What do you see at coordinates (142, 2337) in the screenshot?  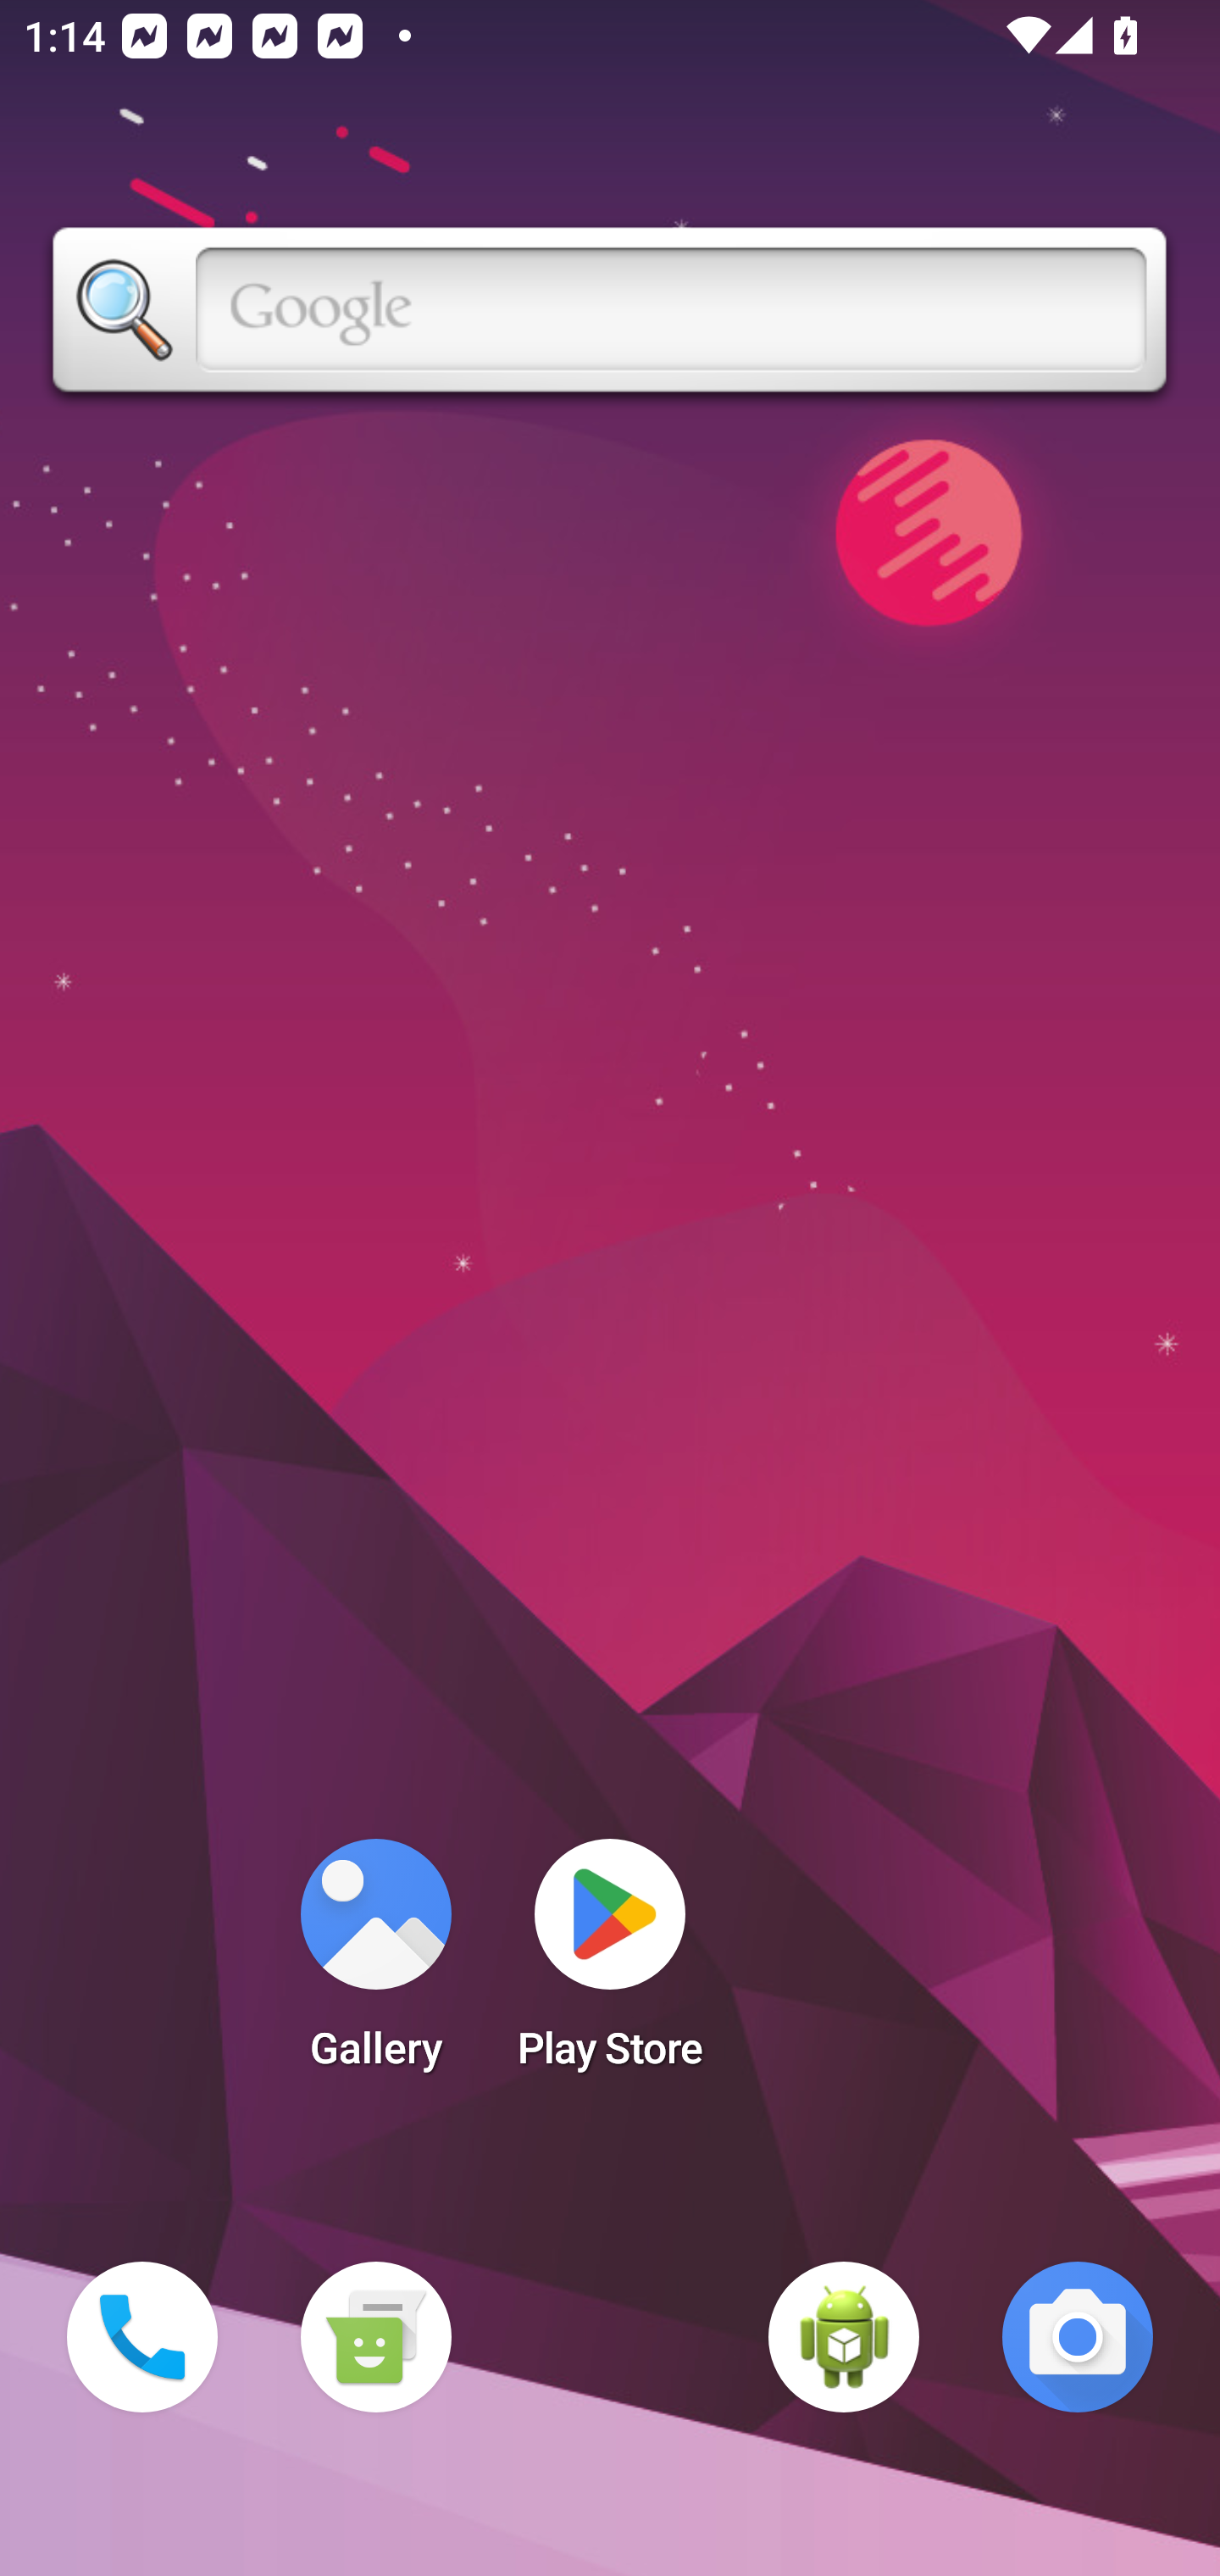 I see `Phone` at bounding box center [142, 2337].